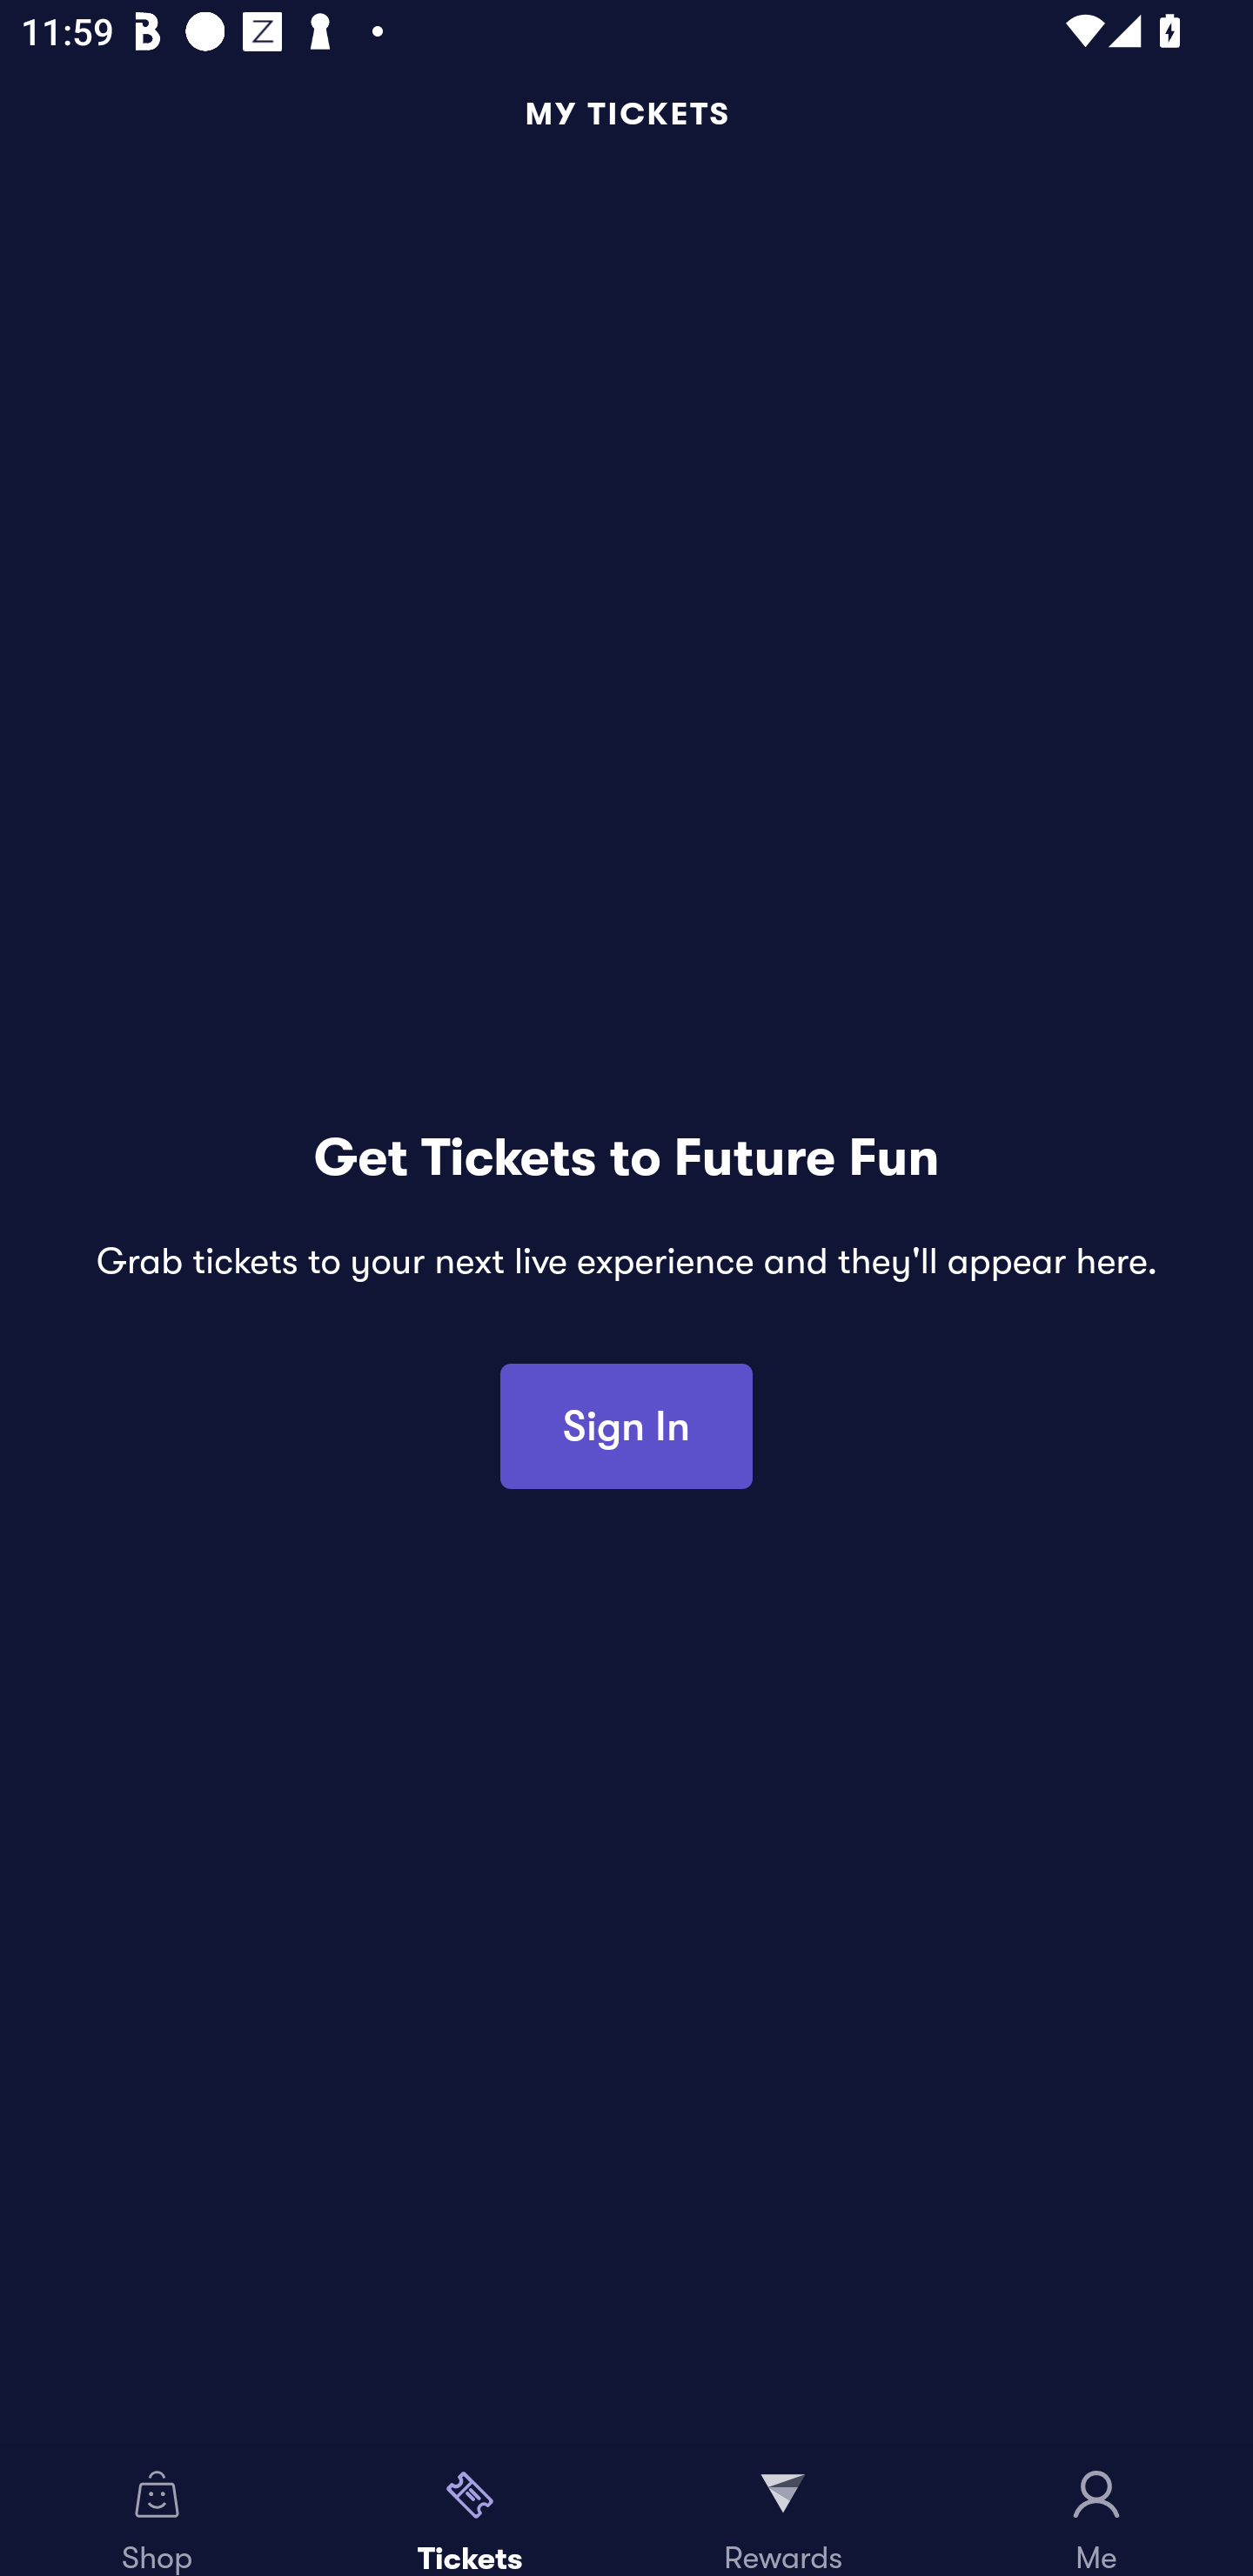 The width and height of the screenshot is (1253, 2576). I want to click on Tickets, so click(470, 2512).